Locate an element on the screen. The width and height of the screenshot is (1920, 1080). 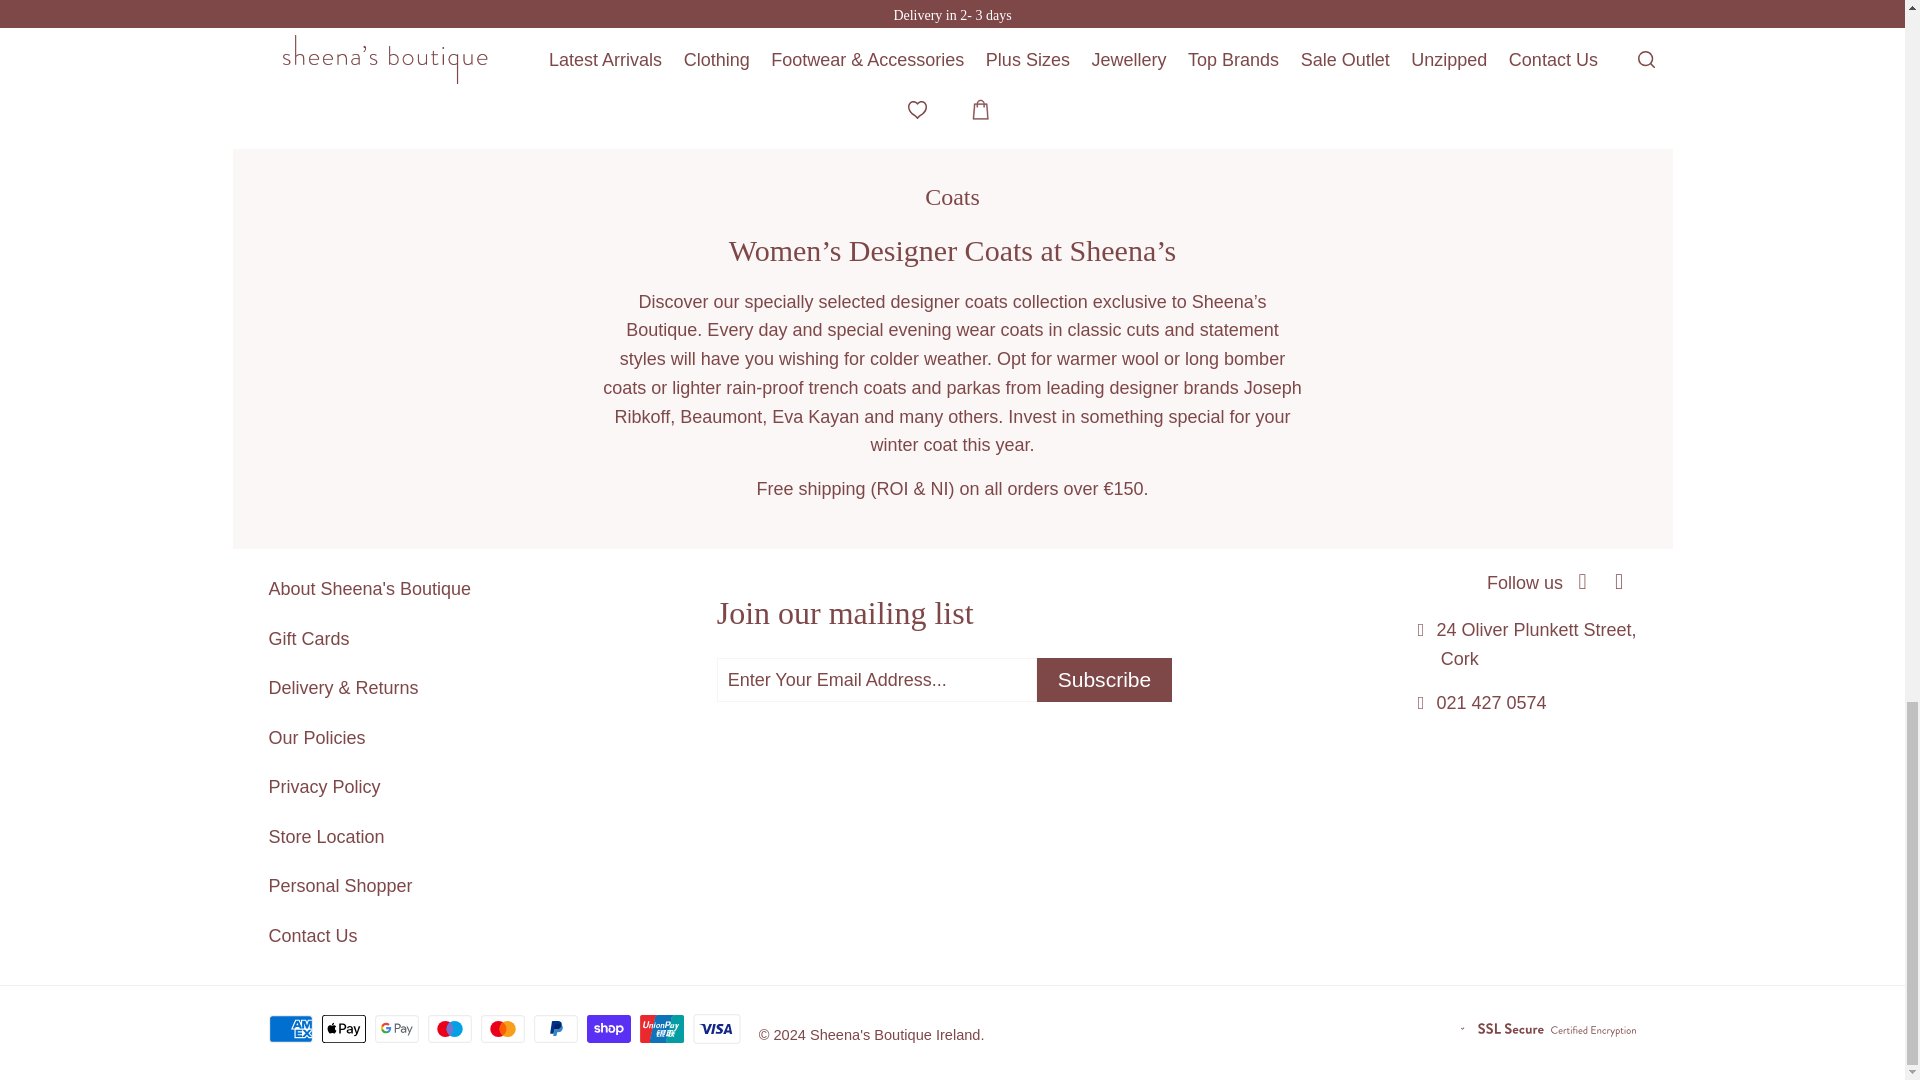
Google Pay is located at coordinates (398, 1029).